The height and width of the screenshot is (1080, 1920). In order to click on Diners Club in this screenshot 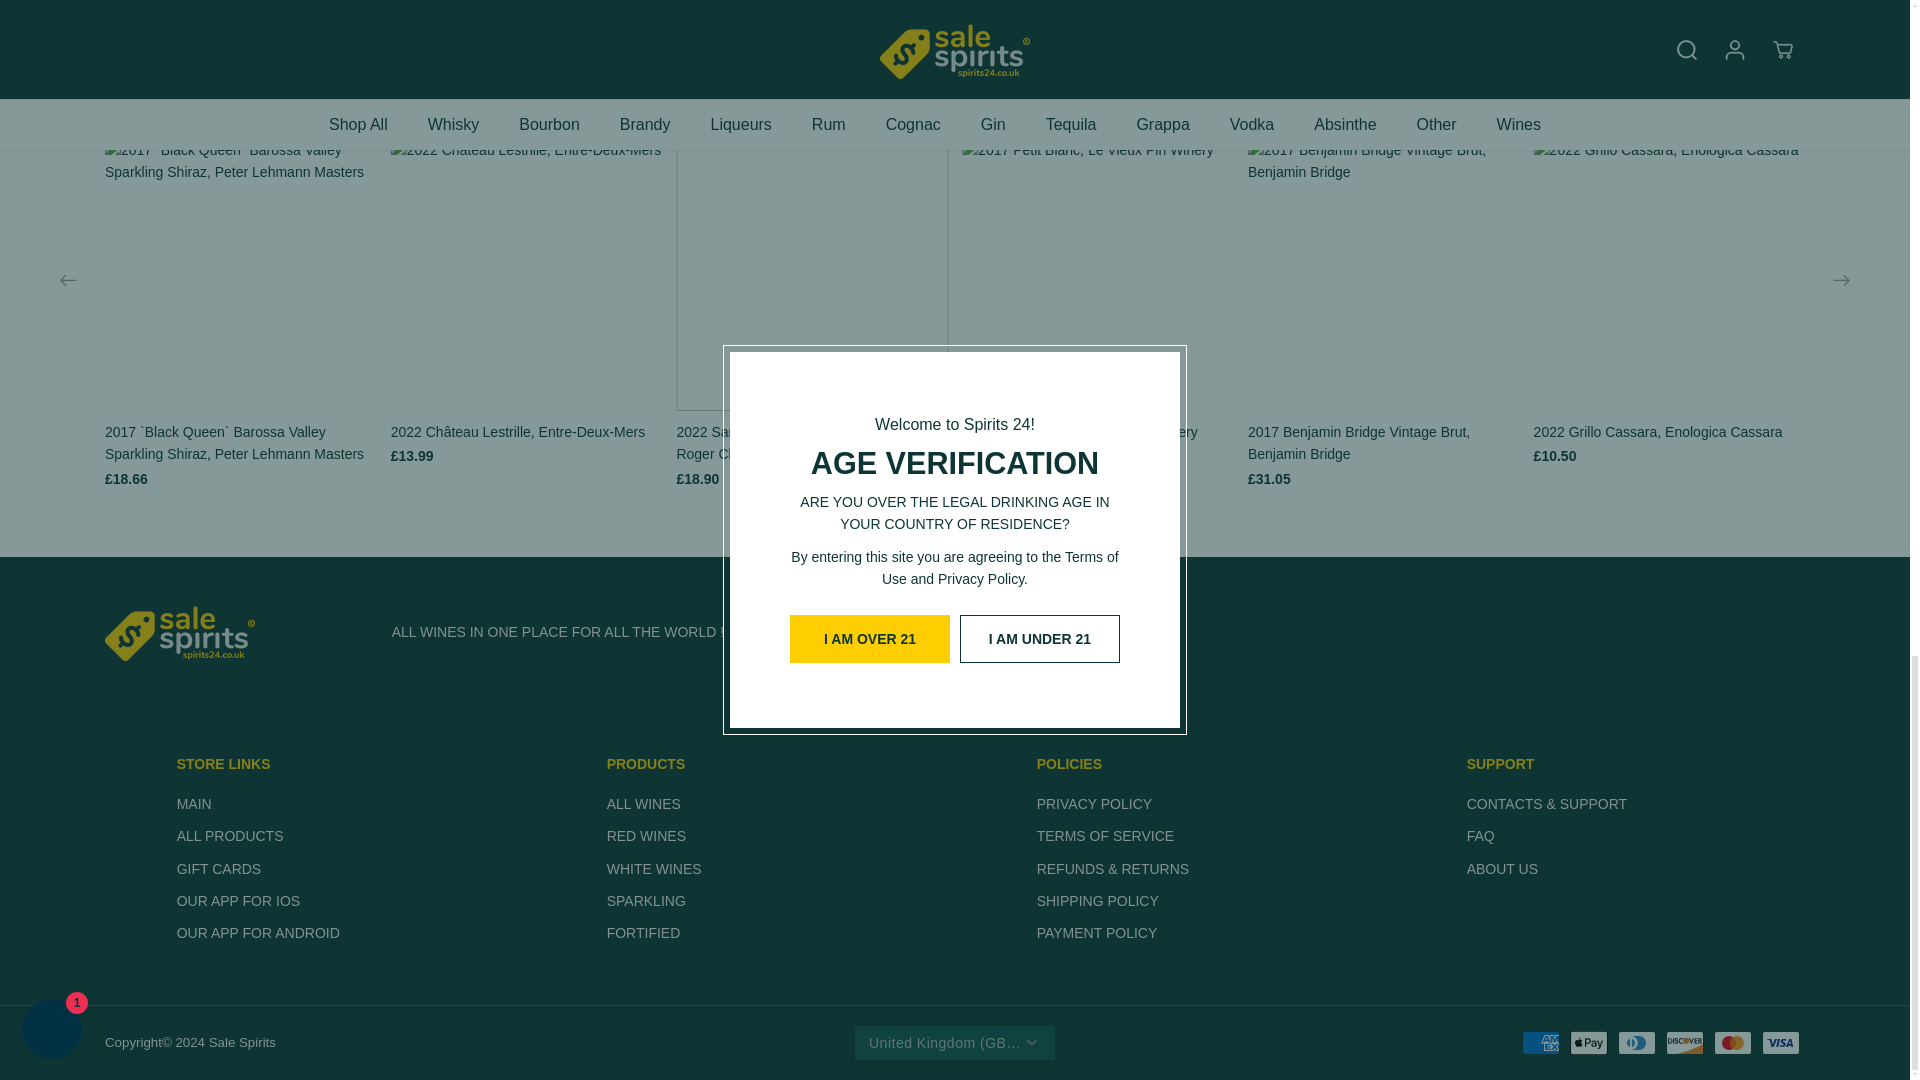, I will do `click(1636, 1043)`.